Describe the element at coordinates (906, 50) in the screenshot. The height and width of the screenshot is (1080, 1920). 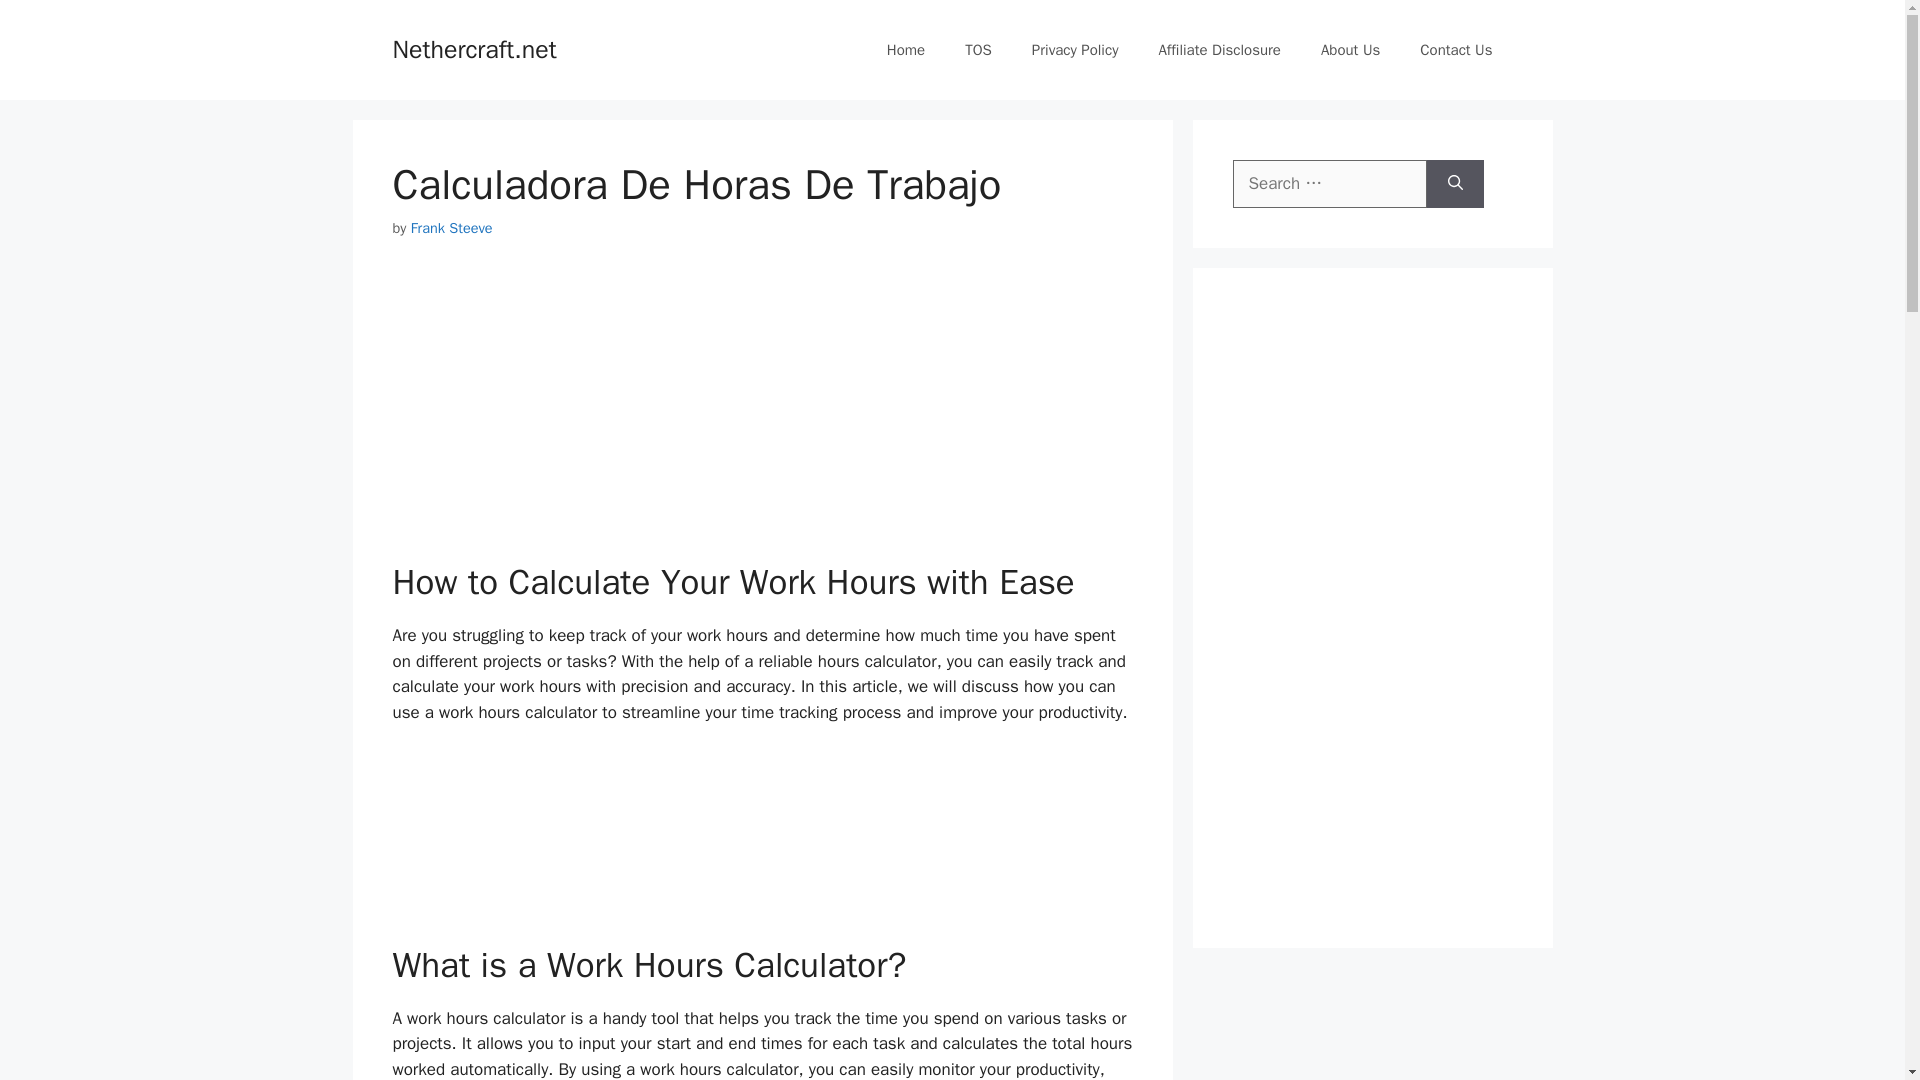
I see `Home` at that location.